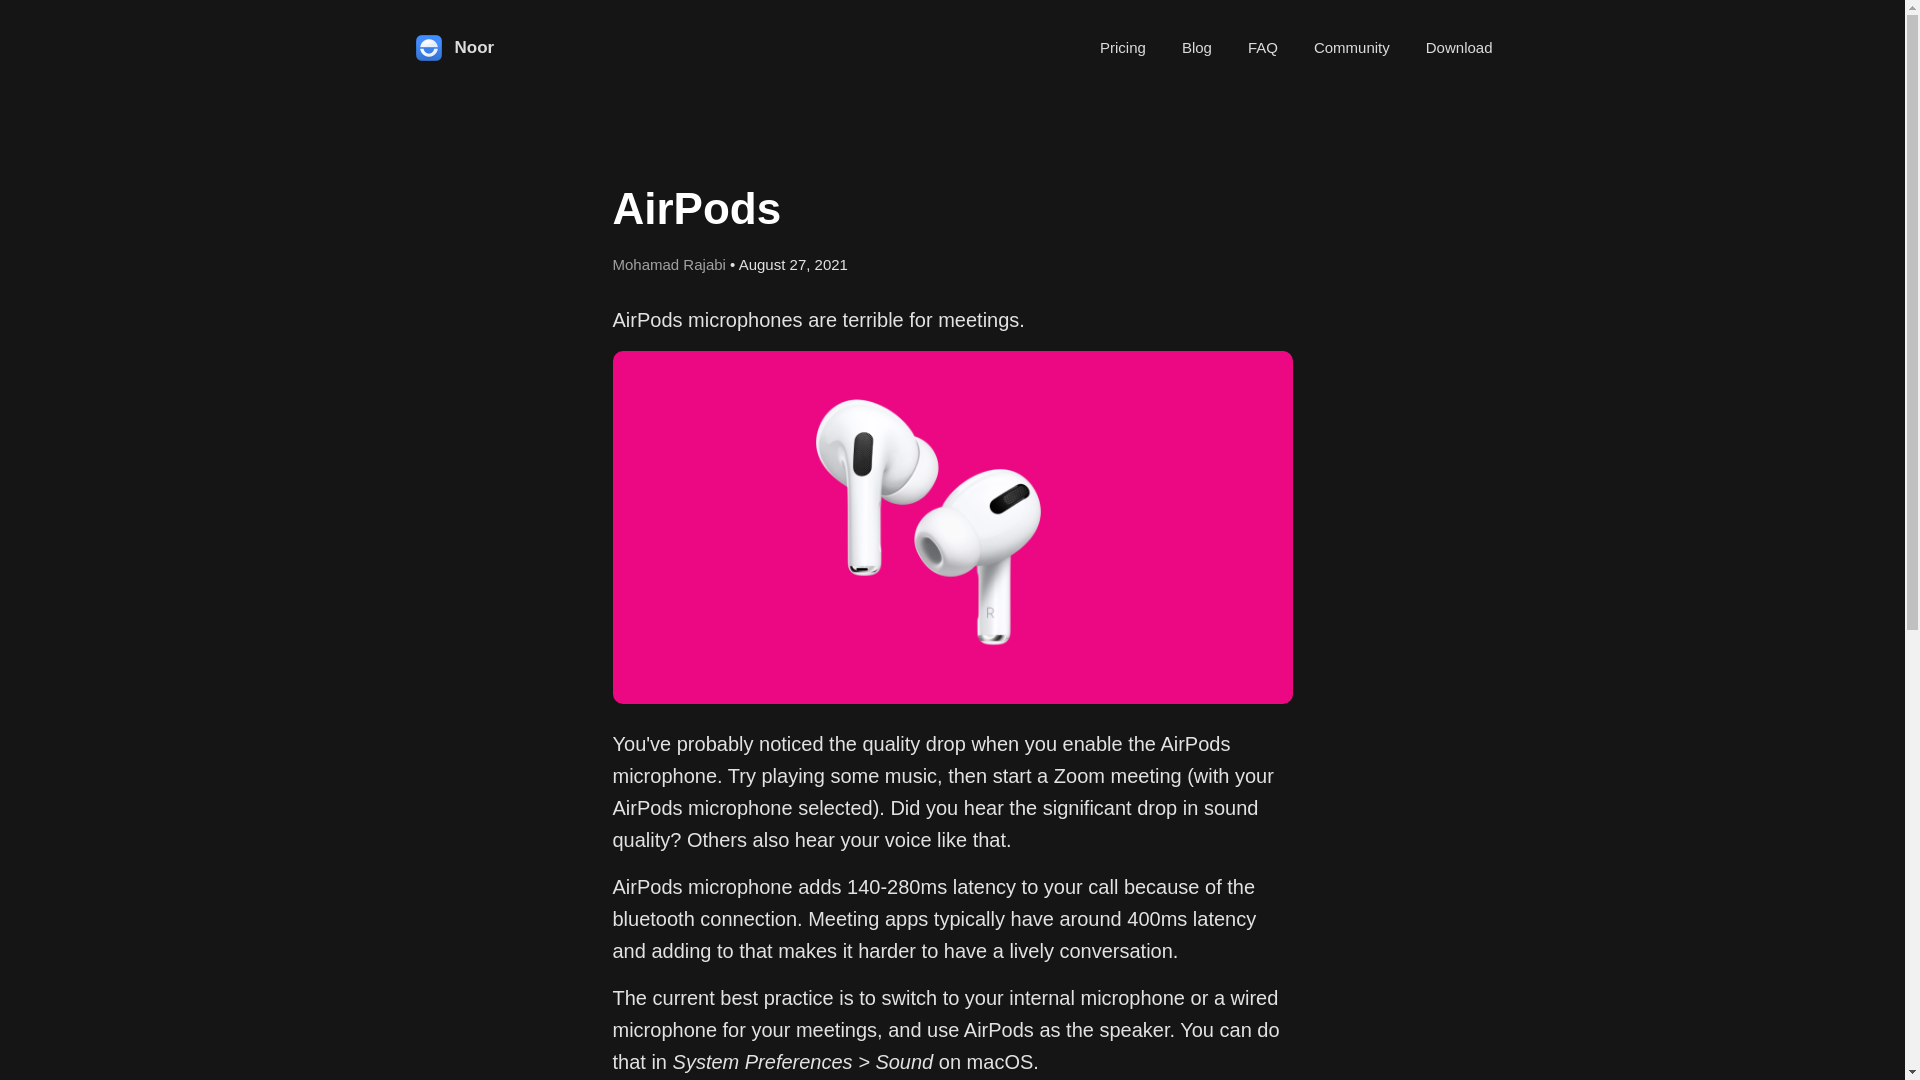  I want to click on Pricing, so click(1123, 46).